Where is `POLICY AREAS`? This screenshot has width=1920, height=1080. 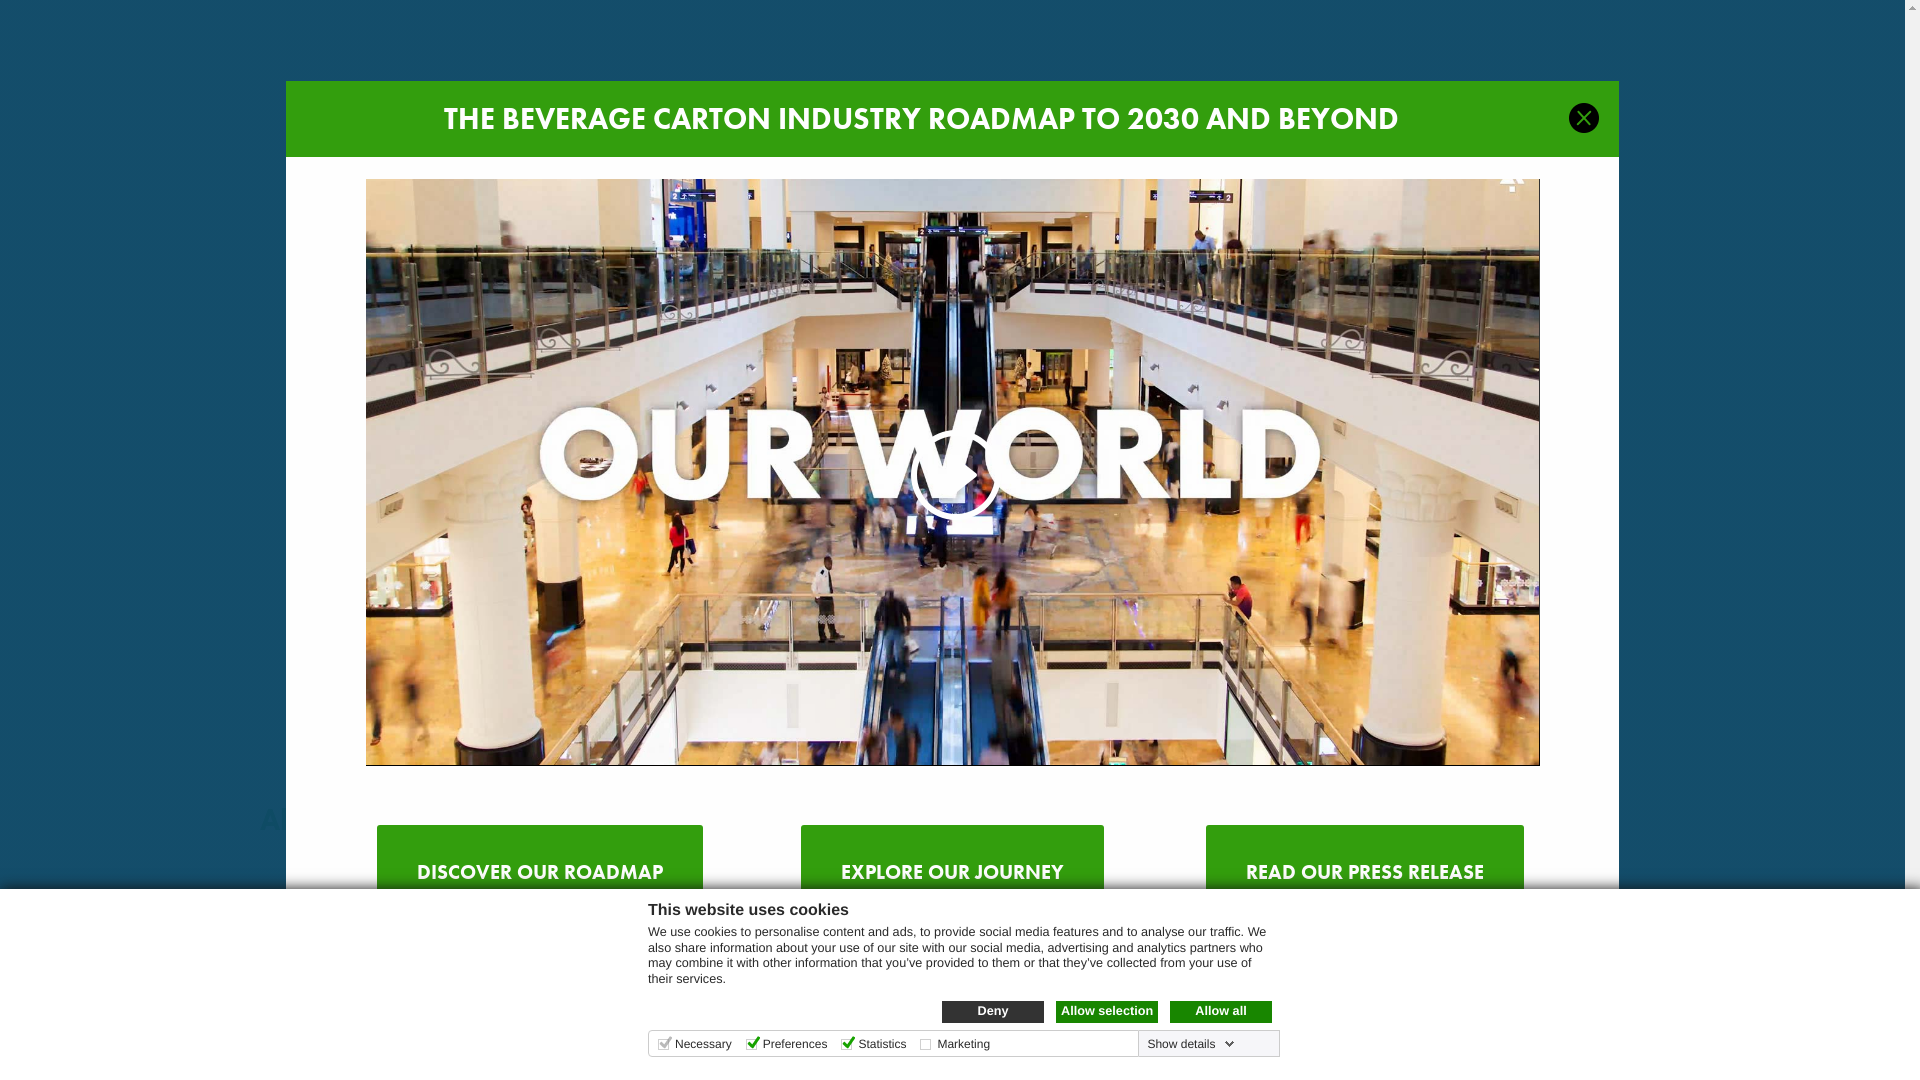
POLICY AREAS is located at coordinates (1296, 115).